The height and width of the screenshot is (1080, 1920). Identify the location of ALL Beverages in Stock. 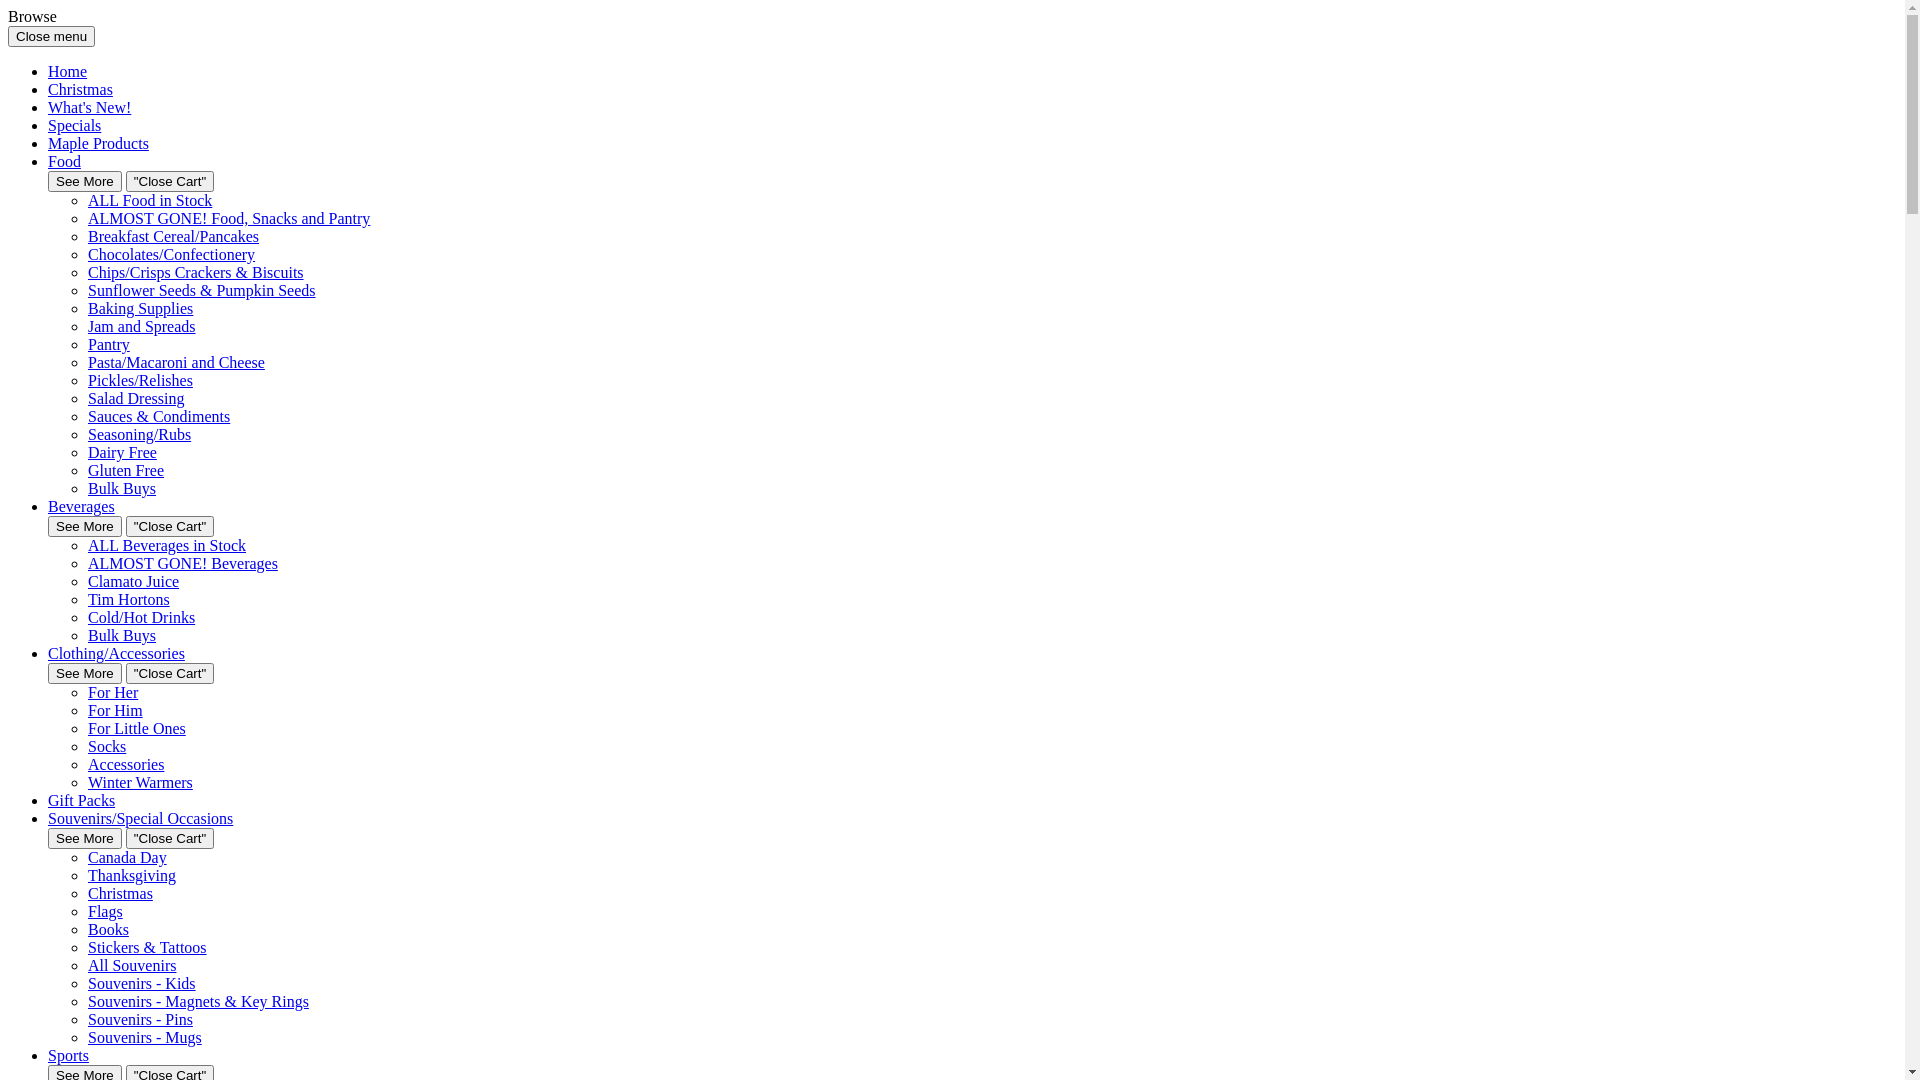
(166, 546).